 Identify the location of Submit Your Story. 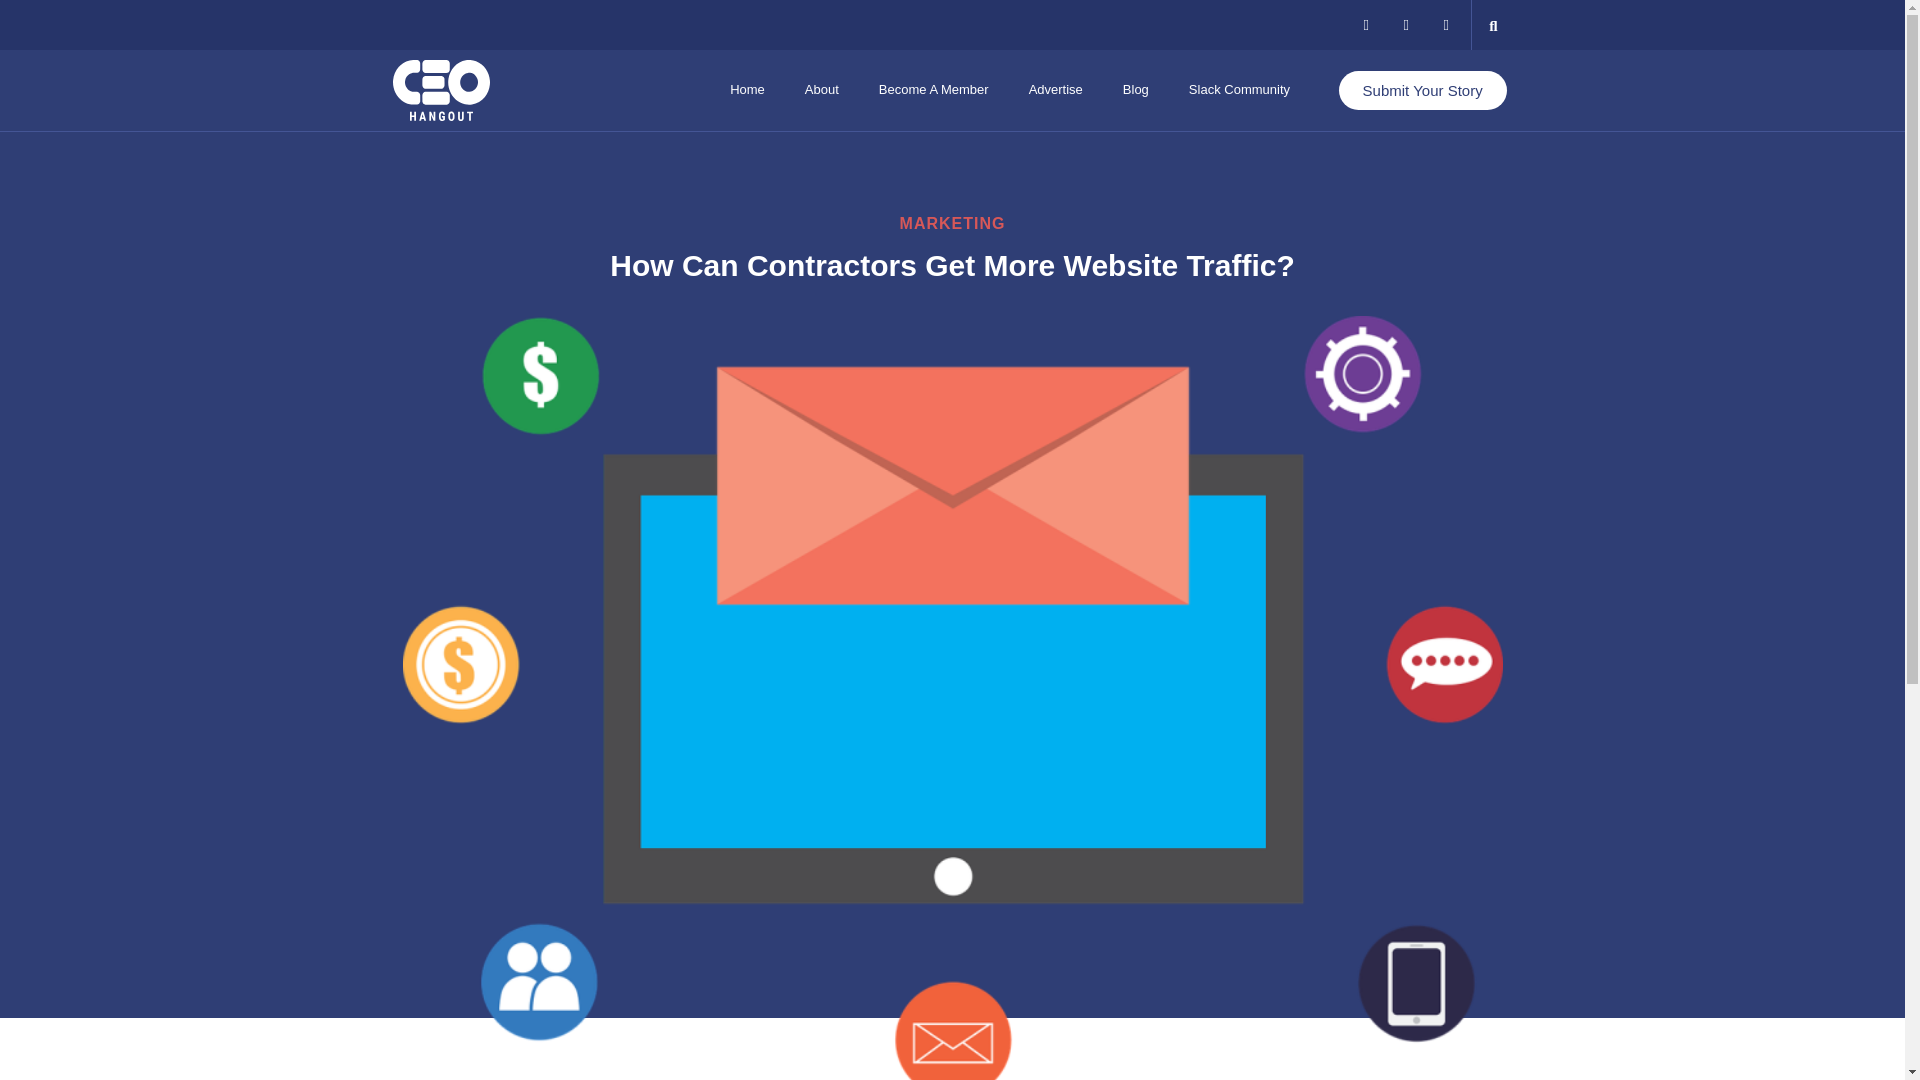
(1422, 90).